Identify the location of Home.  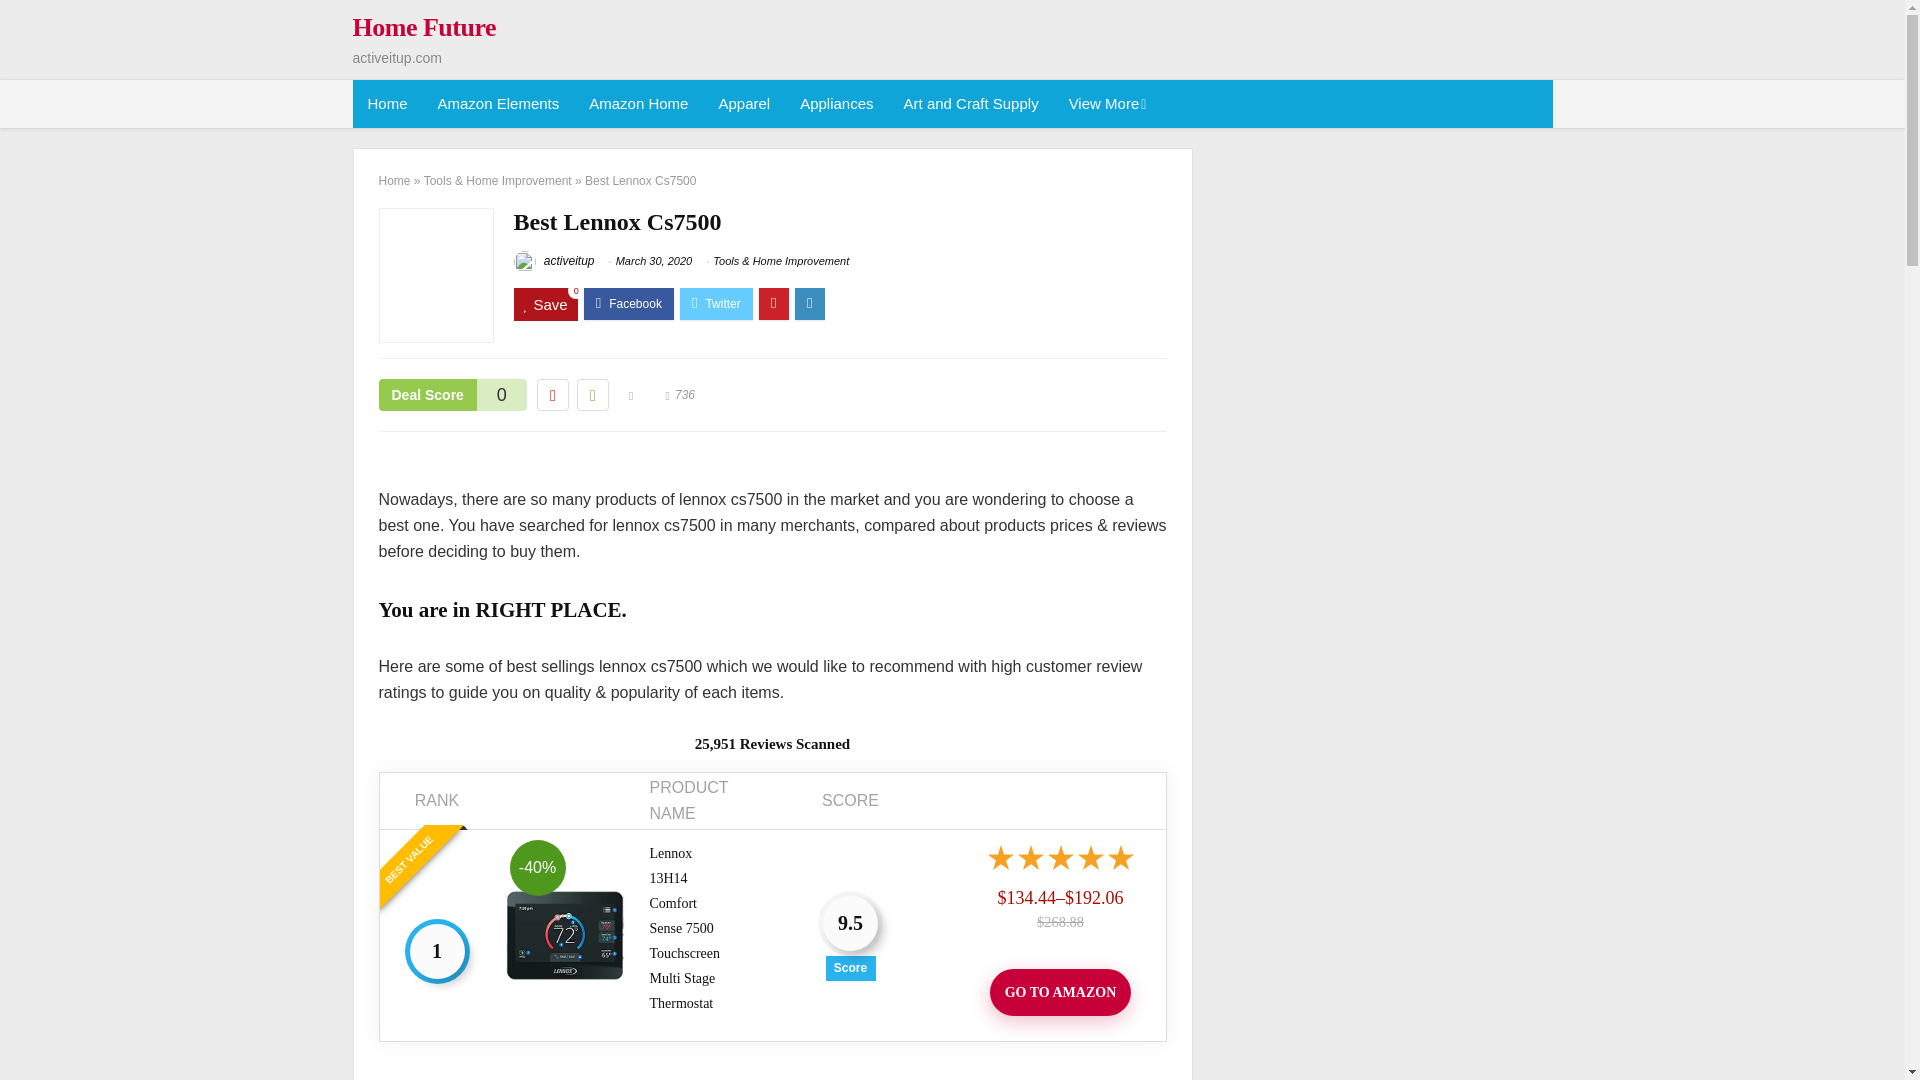
(386, 104).